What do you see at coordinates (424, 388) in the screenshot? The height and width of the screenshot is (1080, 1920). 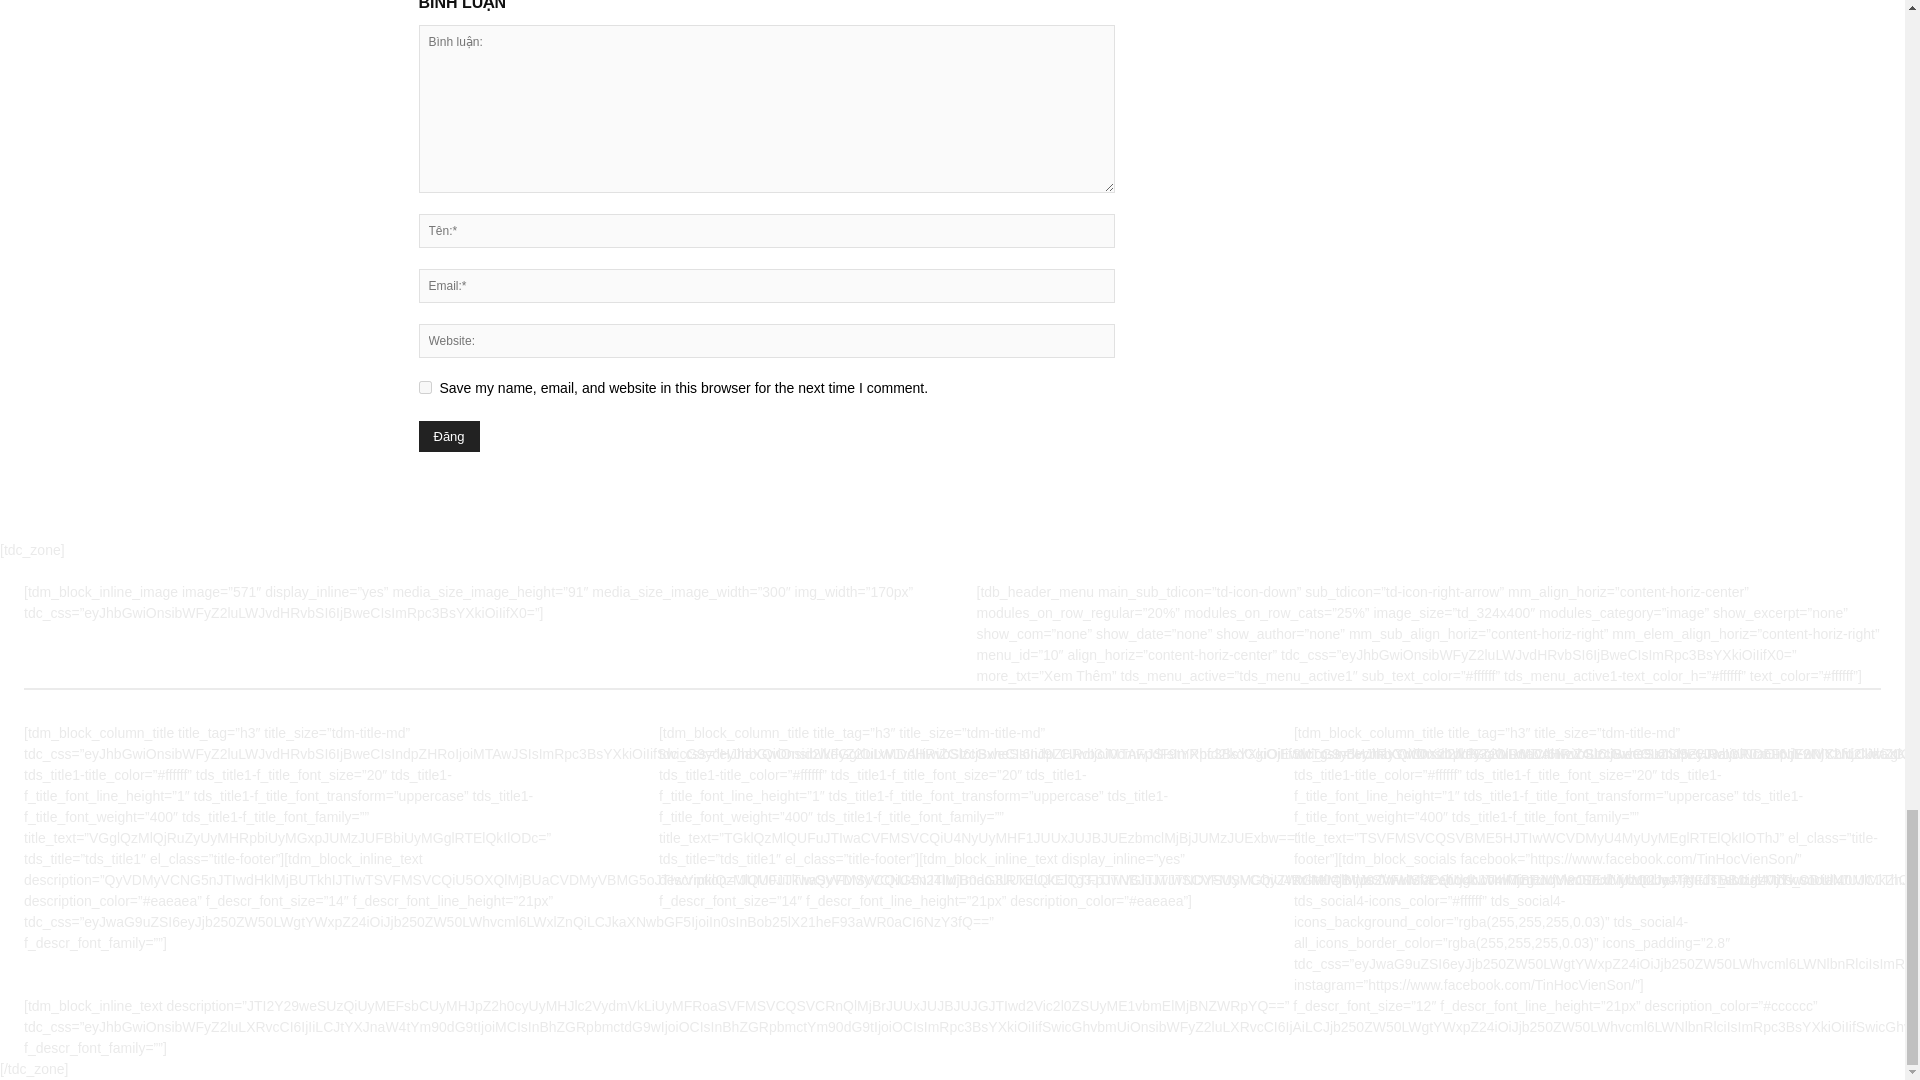 I see `yes` at bounding box center [424, 388].